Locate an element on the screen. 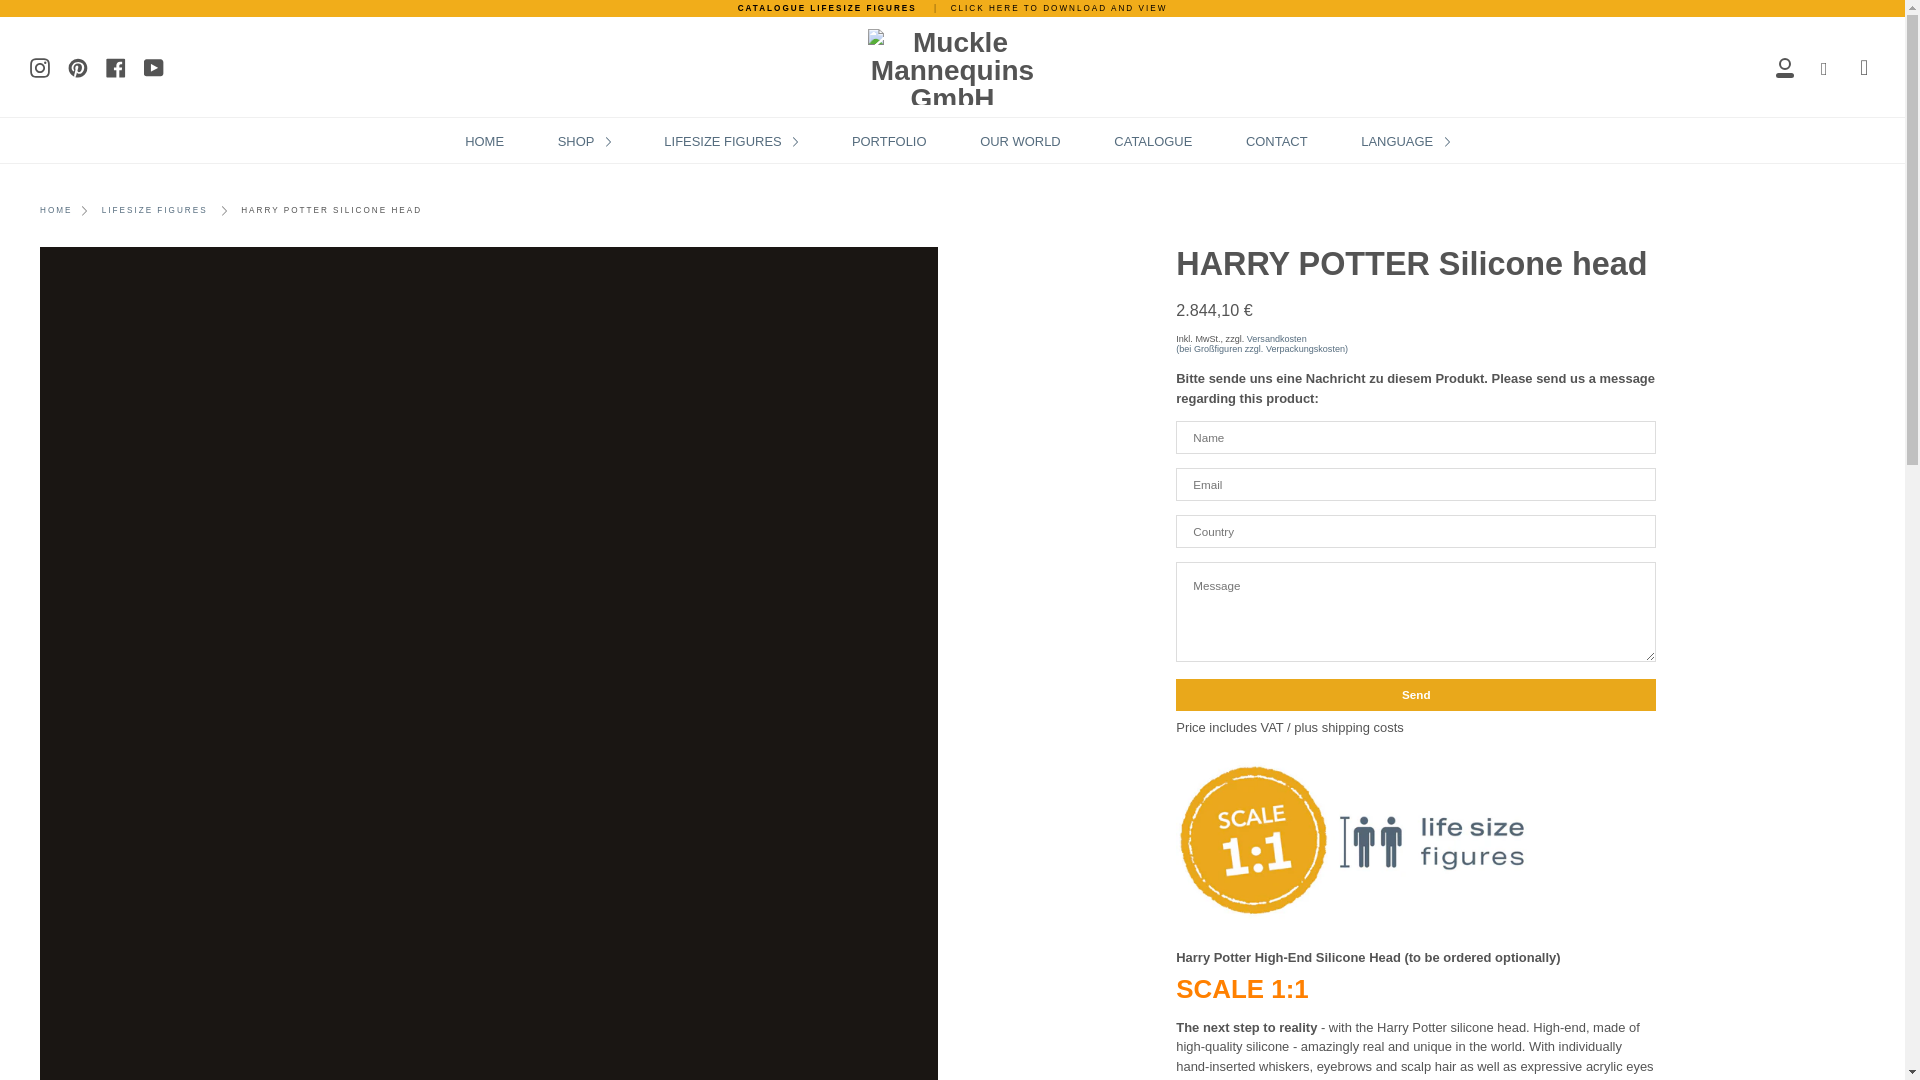  Instagram is located at coordinates (40, 66).